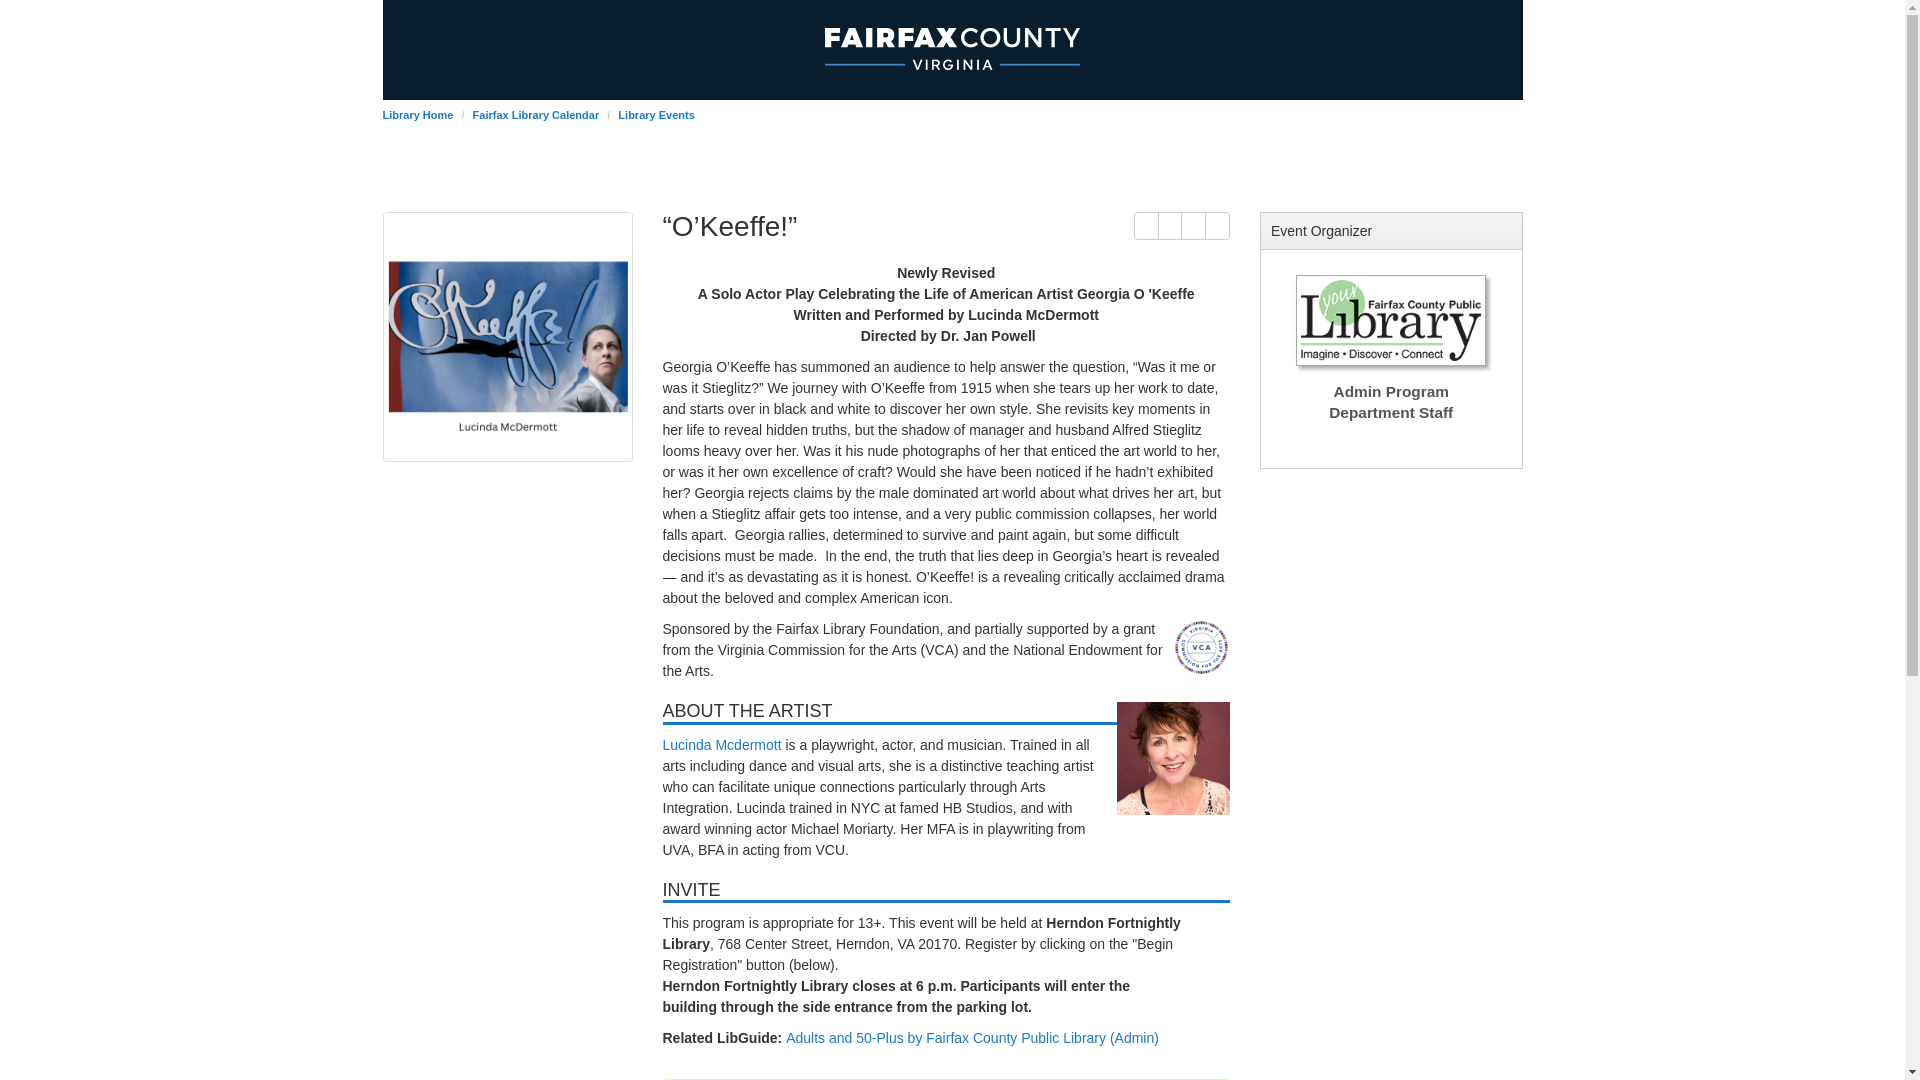 The width and height of the screenshot is (1920, 1080). Describe the element at coordinates (1218, 225) in the screenshot. I see `Share page on Twitter` at that location.